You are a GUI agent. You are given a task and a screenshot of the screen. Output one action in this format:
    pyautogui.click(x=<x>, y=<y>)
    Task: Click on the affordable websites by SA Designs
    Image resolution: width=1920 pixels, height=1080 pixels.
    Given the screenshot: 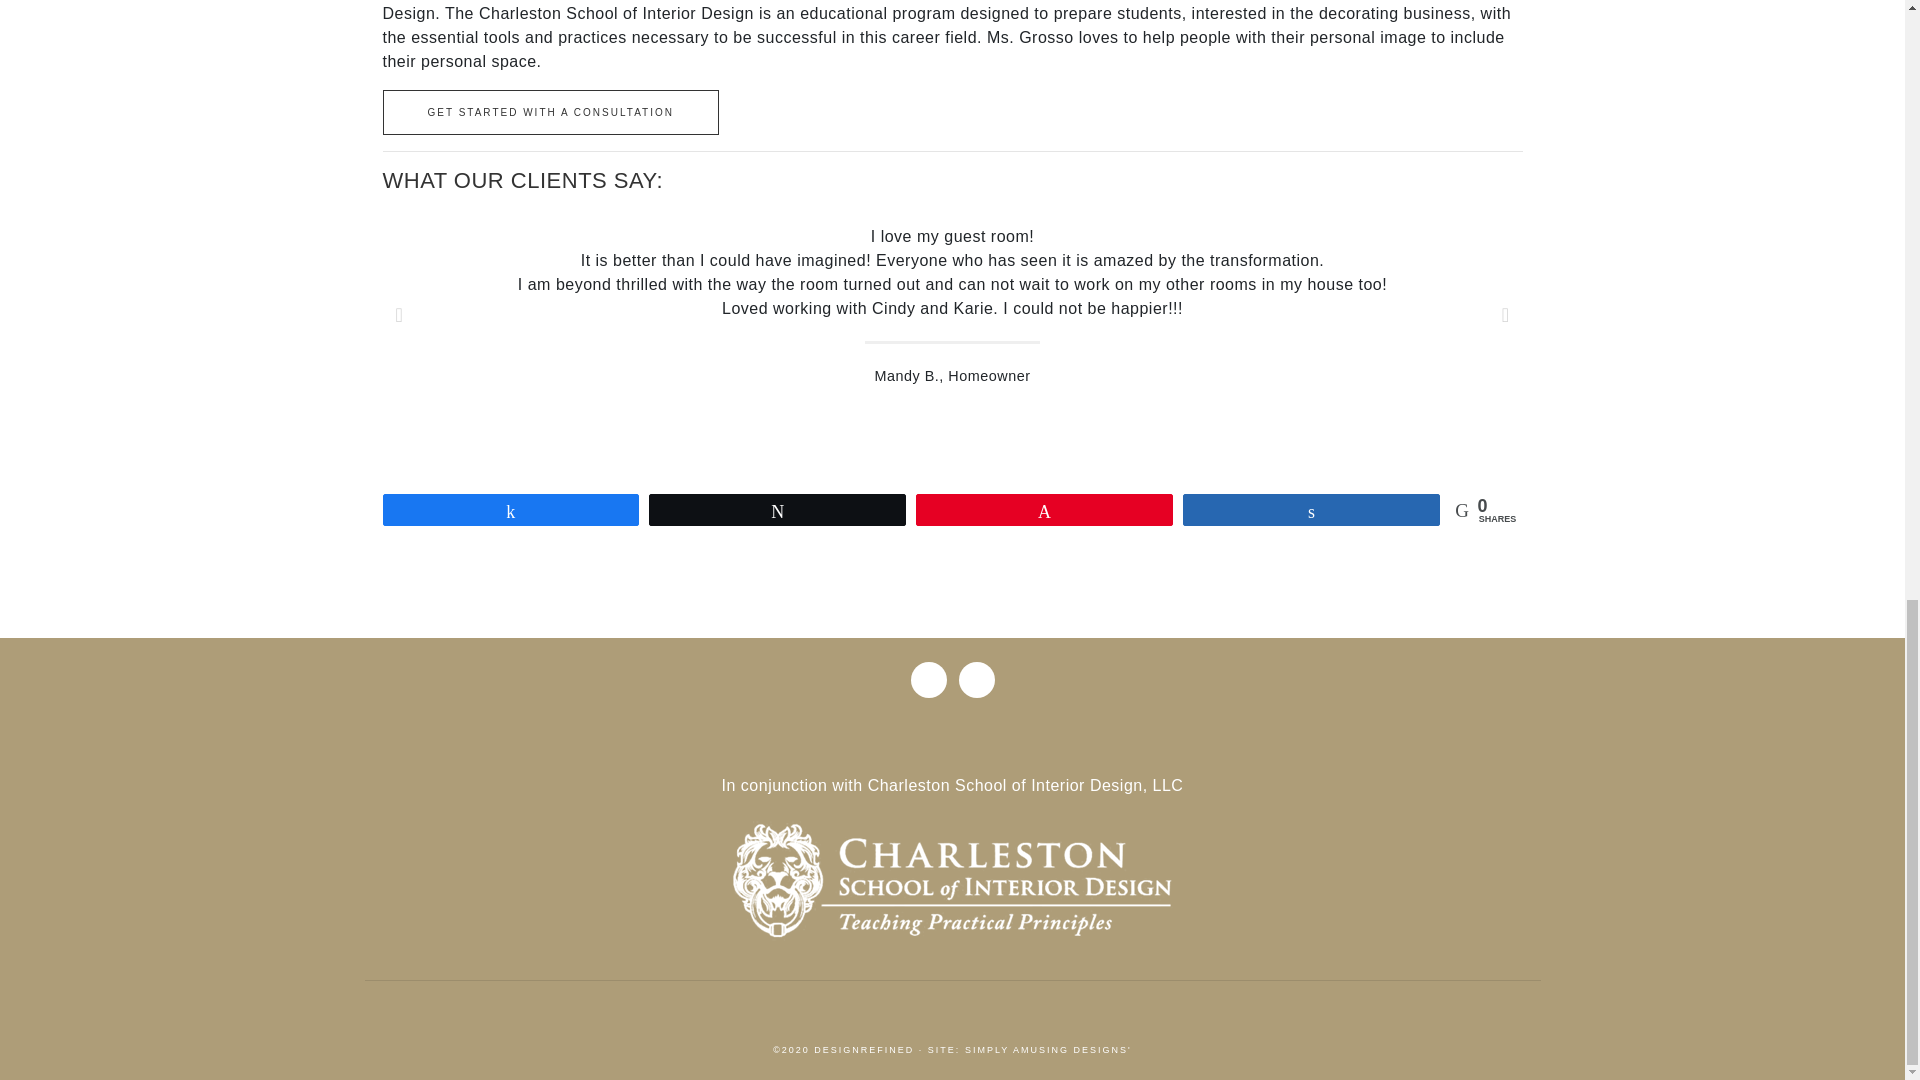 What is the action you would take?
    pyautogui.click(x=1046, y=1050)
    